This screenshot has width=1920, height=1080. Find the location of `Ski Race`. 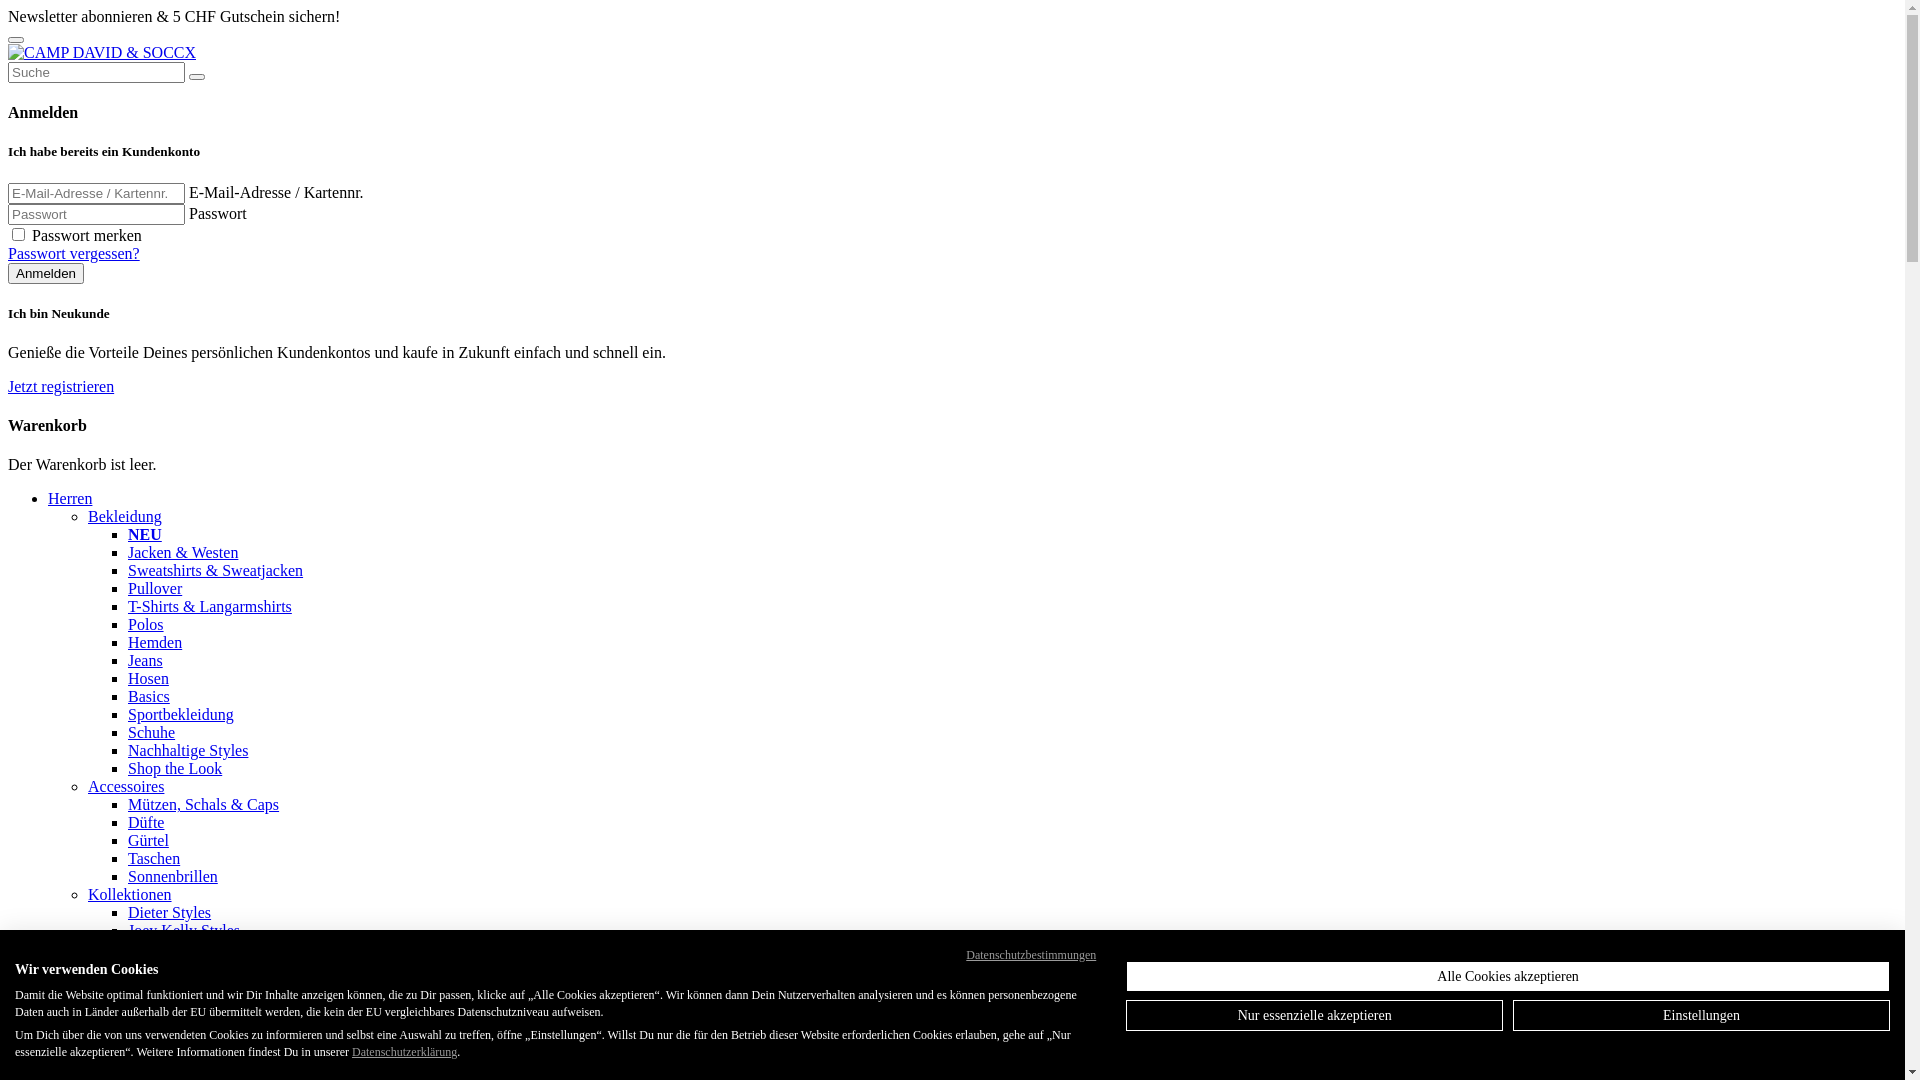

Ski Race is located at coordinates (156, 984).